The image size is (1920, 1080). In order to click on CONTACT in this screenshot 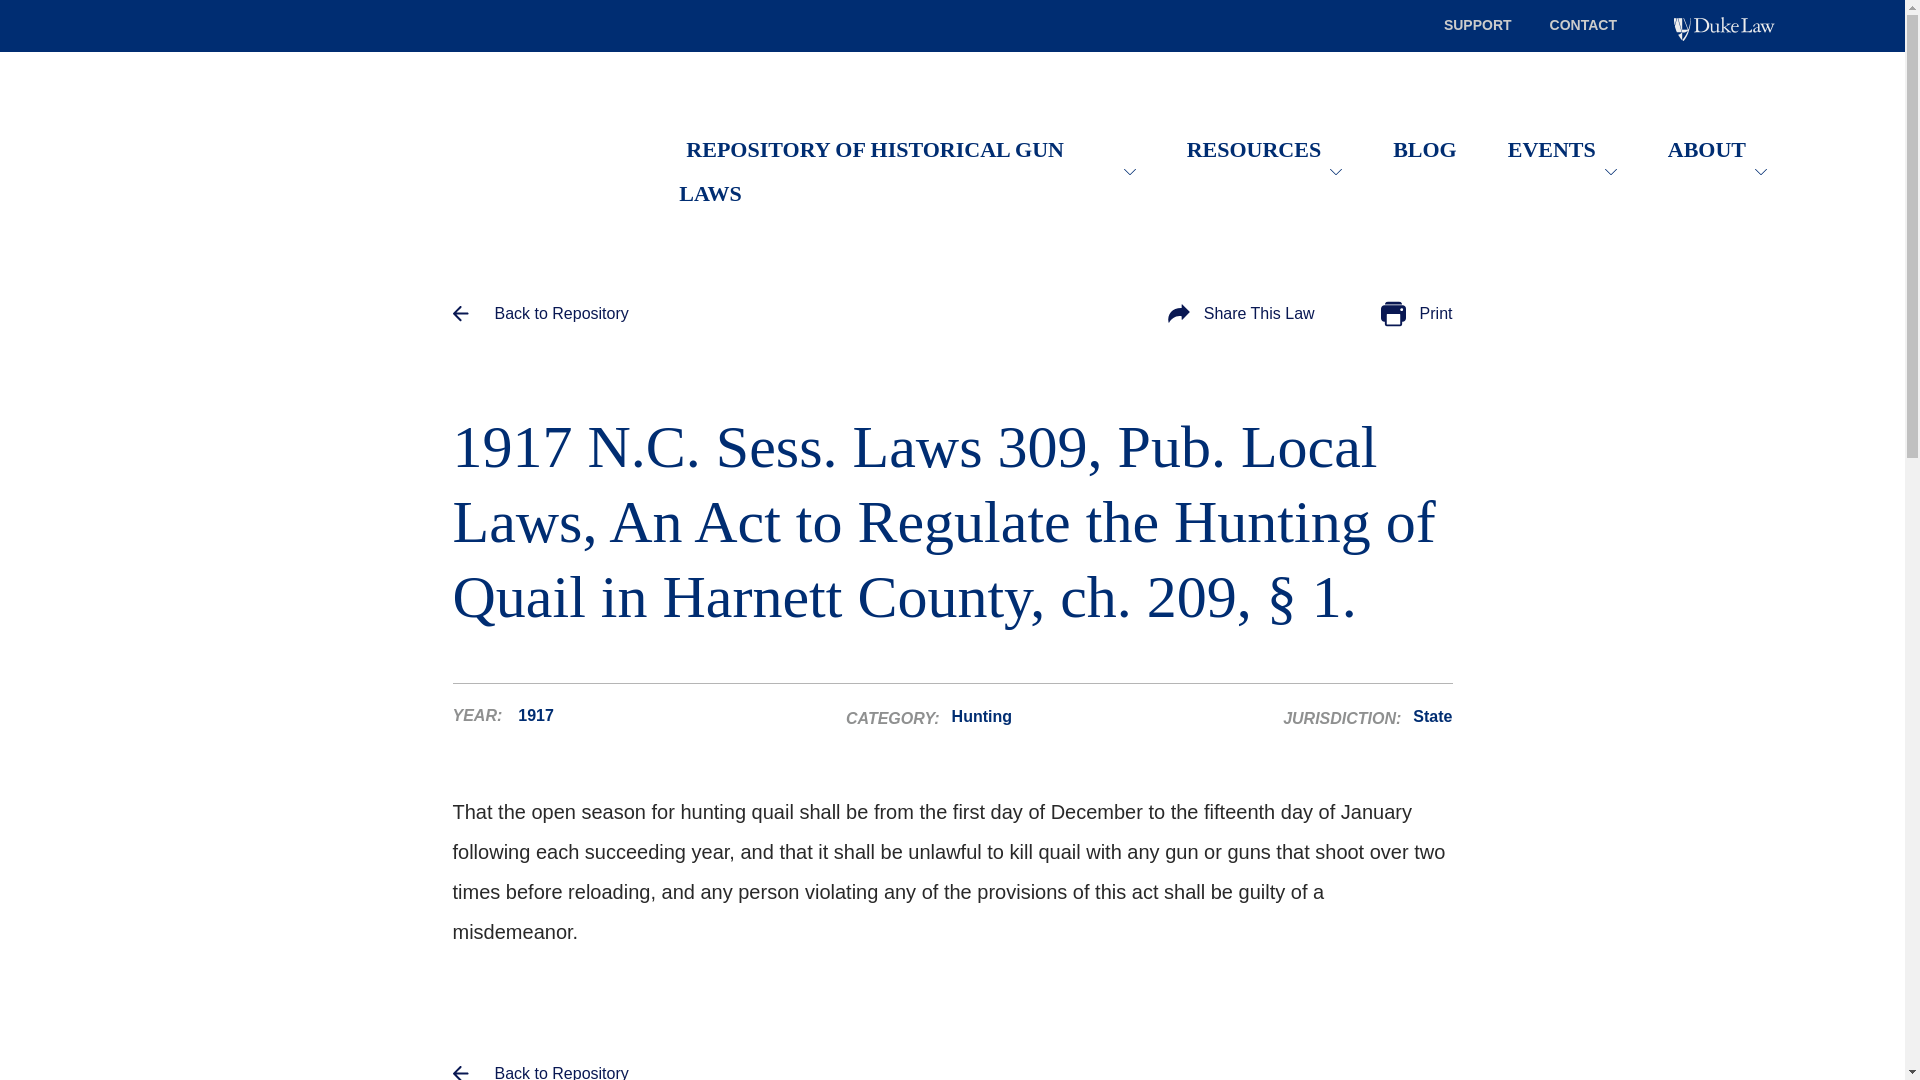, I will do `click(1582, 25)`.